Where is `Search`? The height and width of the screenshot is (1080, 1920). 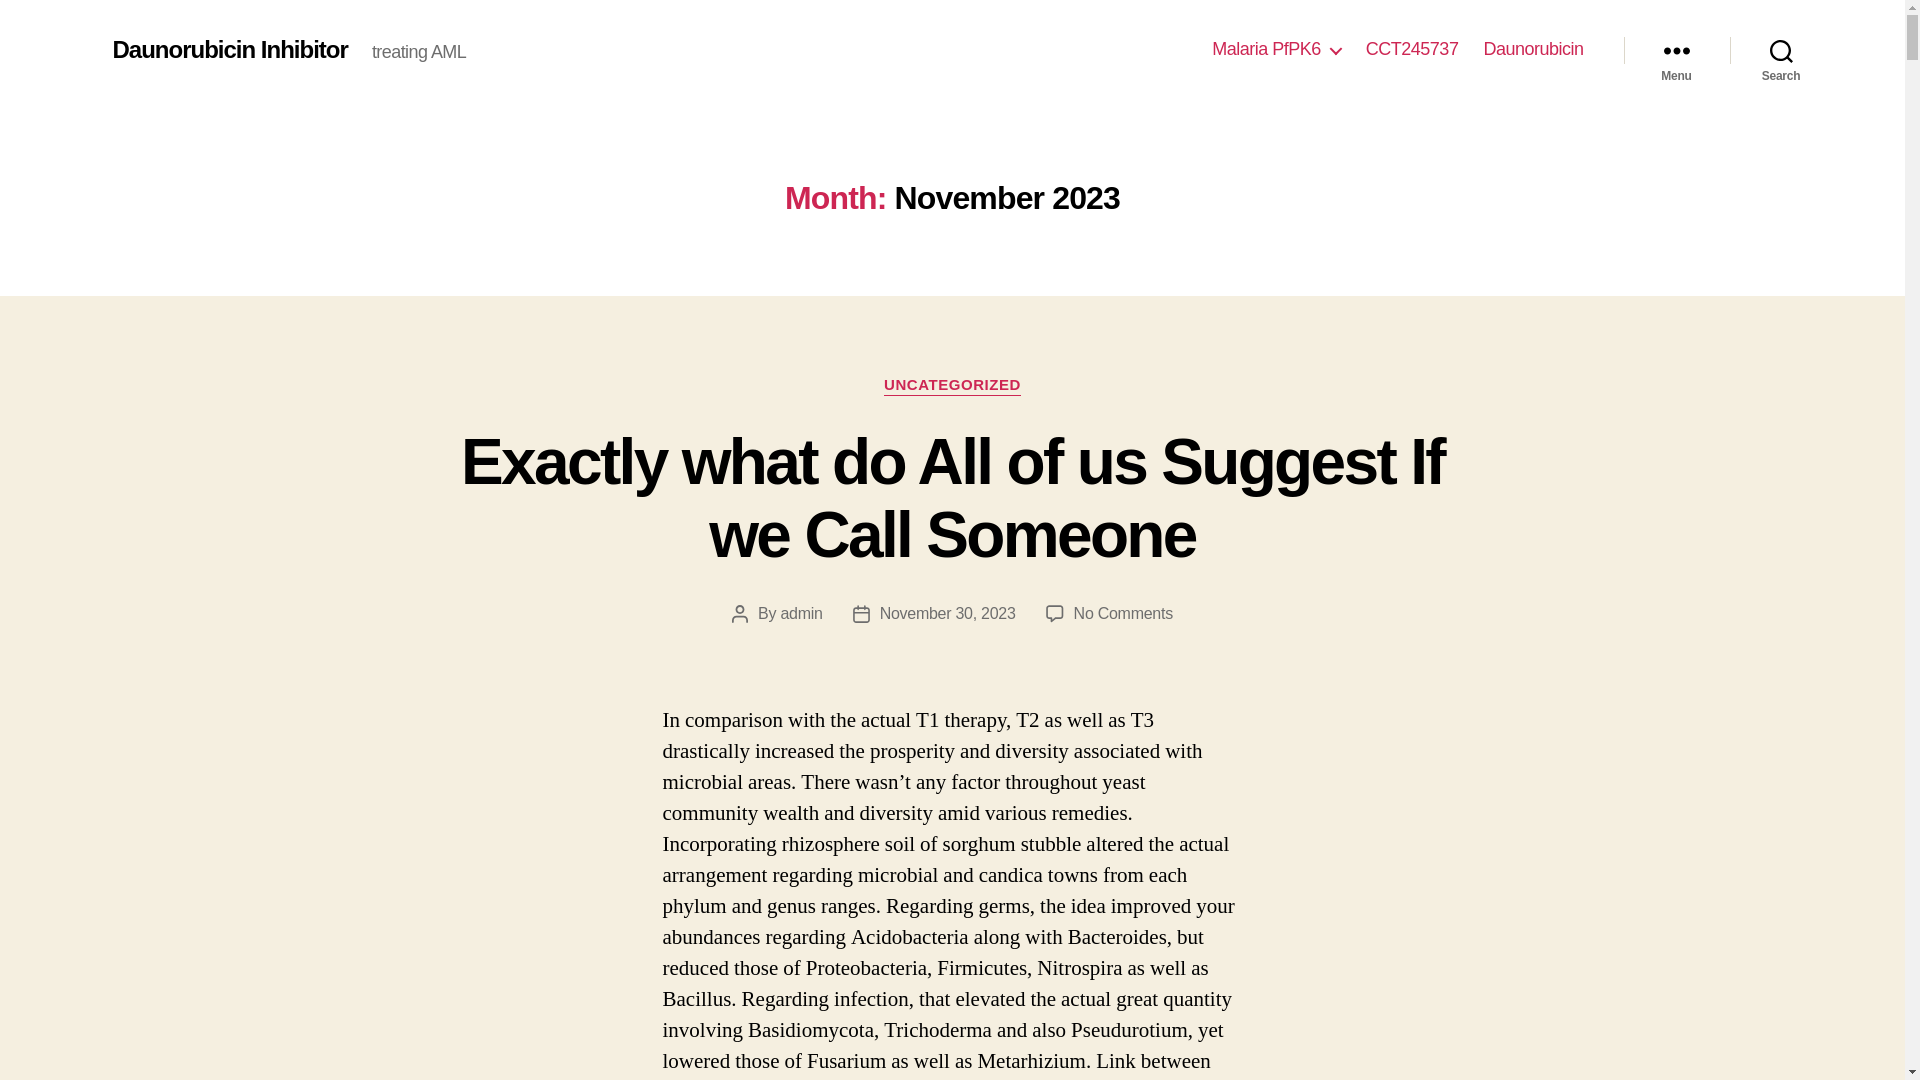 Search is located at coordinates (1781, 50).